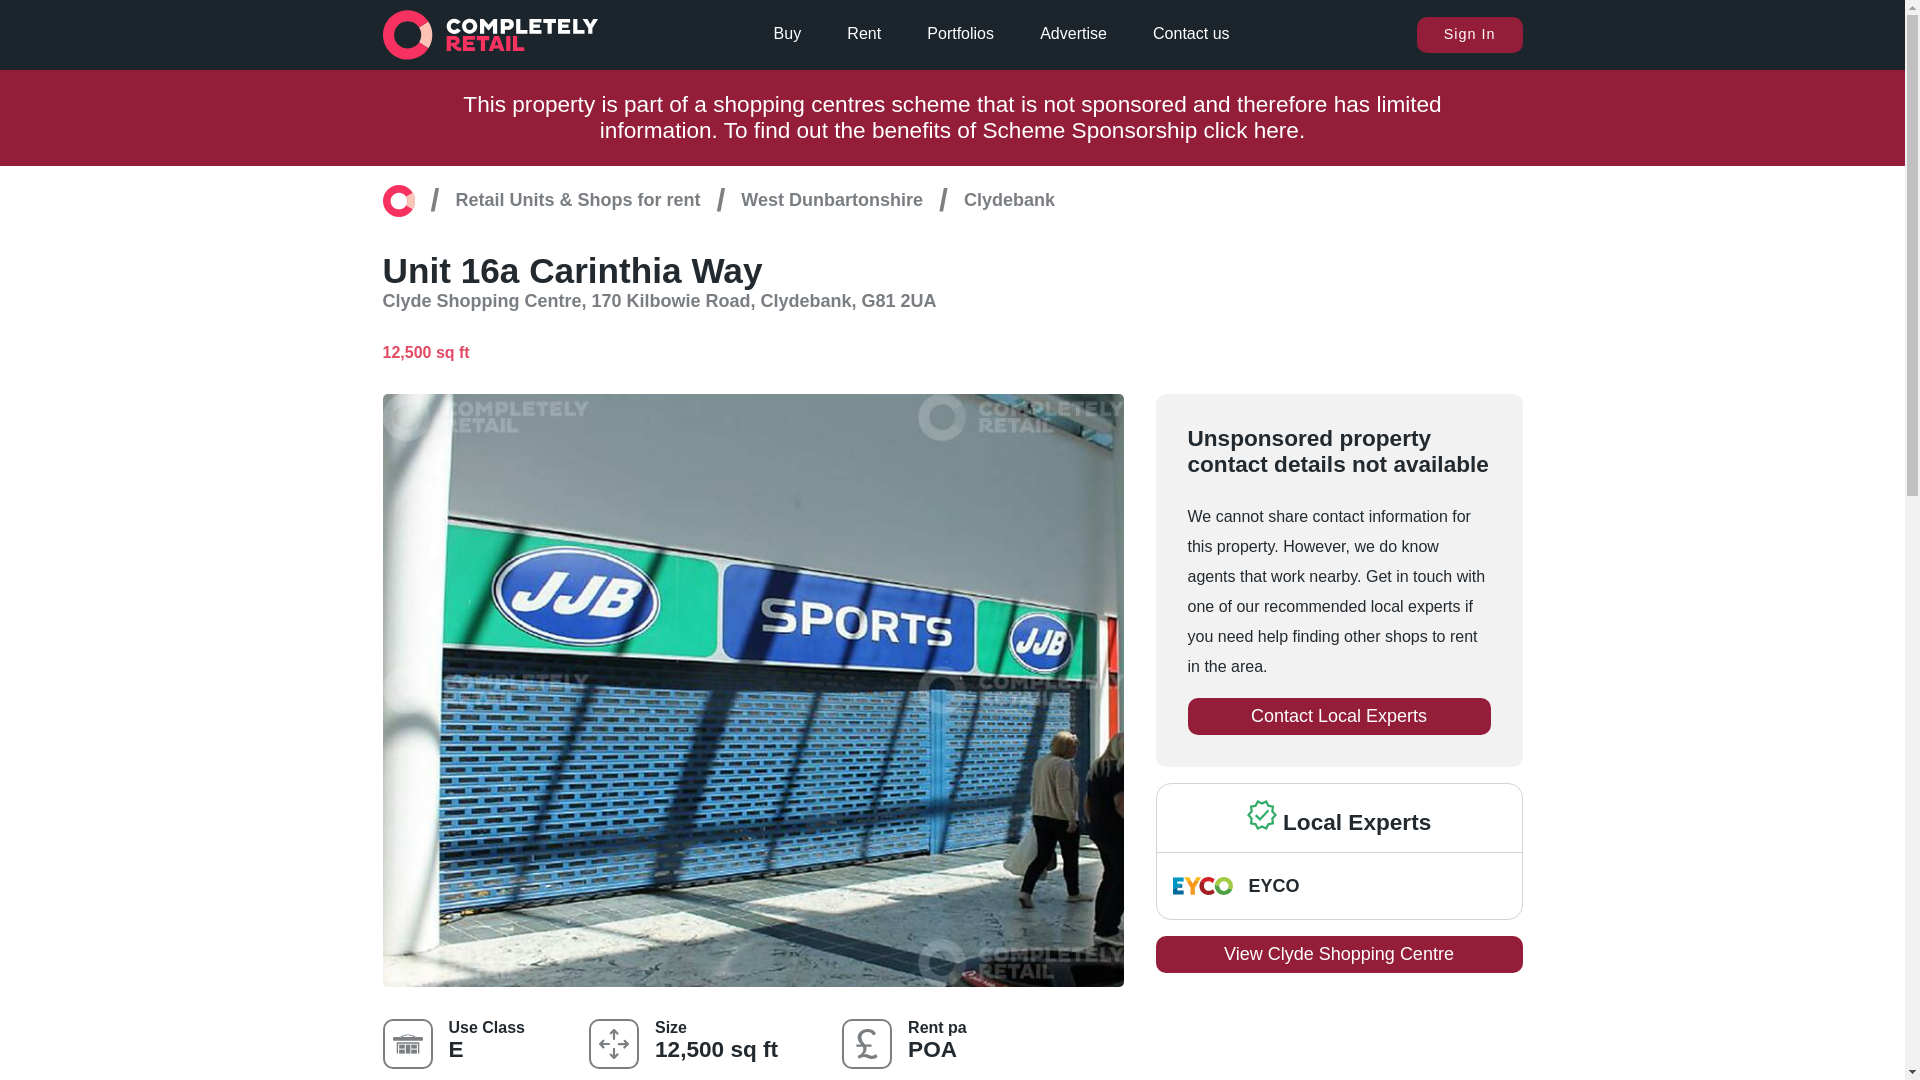  Describe the element at coordinates (832, 200) in the screenshot. I see `West Dunbartonshire` at that location.